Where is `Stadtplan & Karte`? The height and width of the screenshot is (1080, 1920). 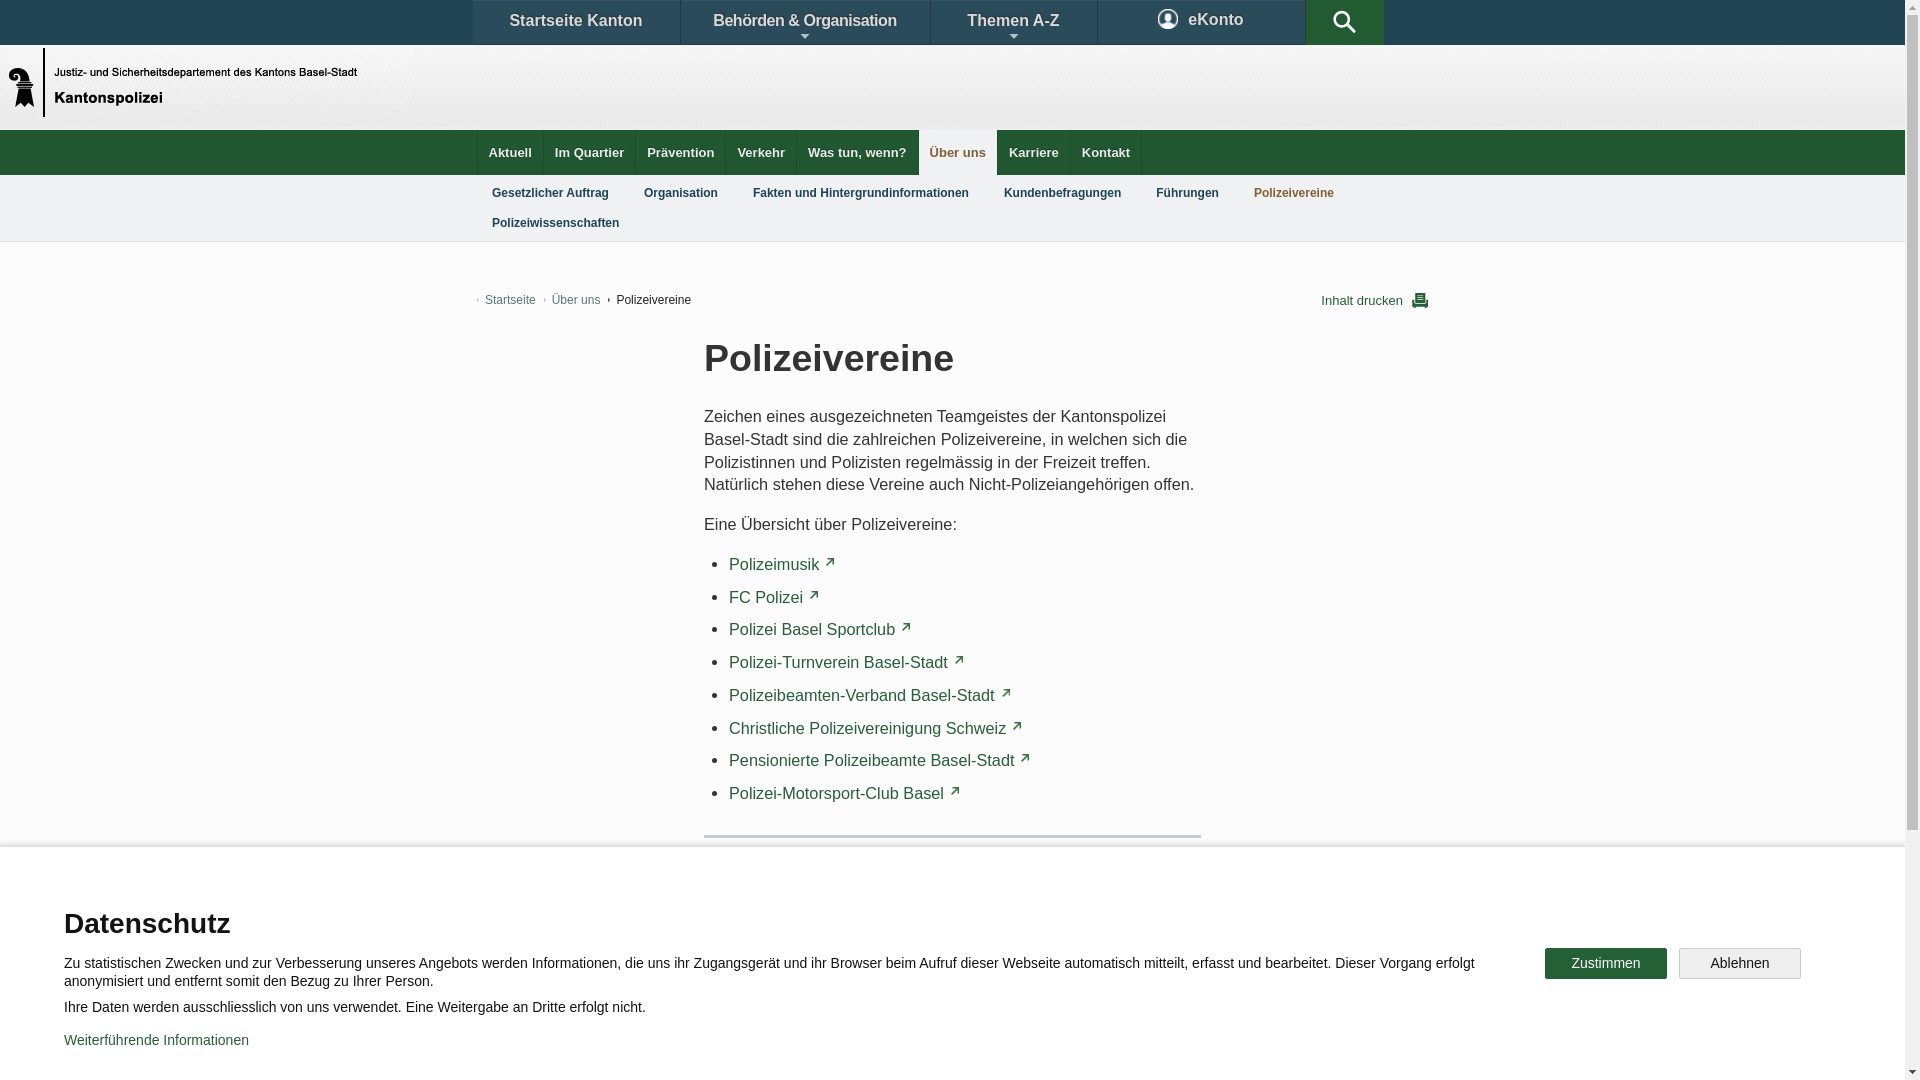
Stadtplan & Karte is located at coordinates (666, 914).